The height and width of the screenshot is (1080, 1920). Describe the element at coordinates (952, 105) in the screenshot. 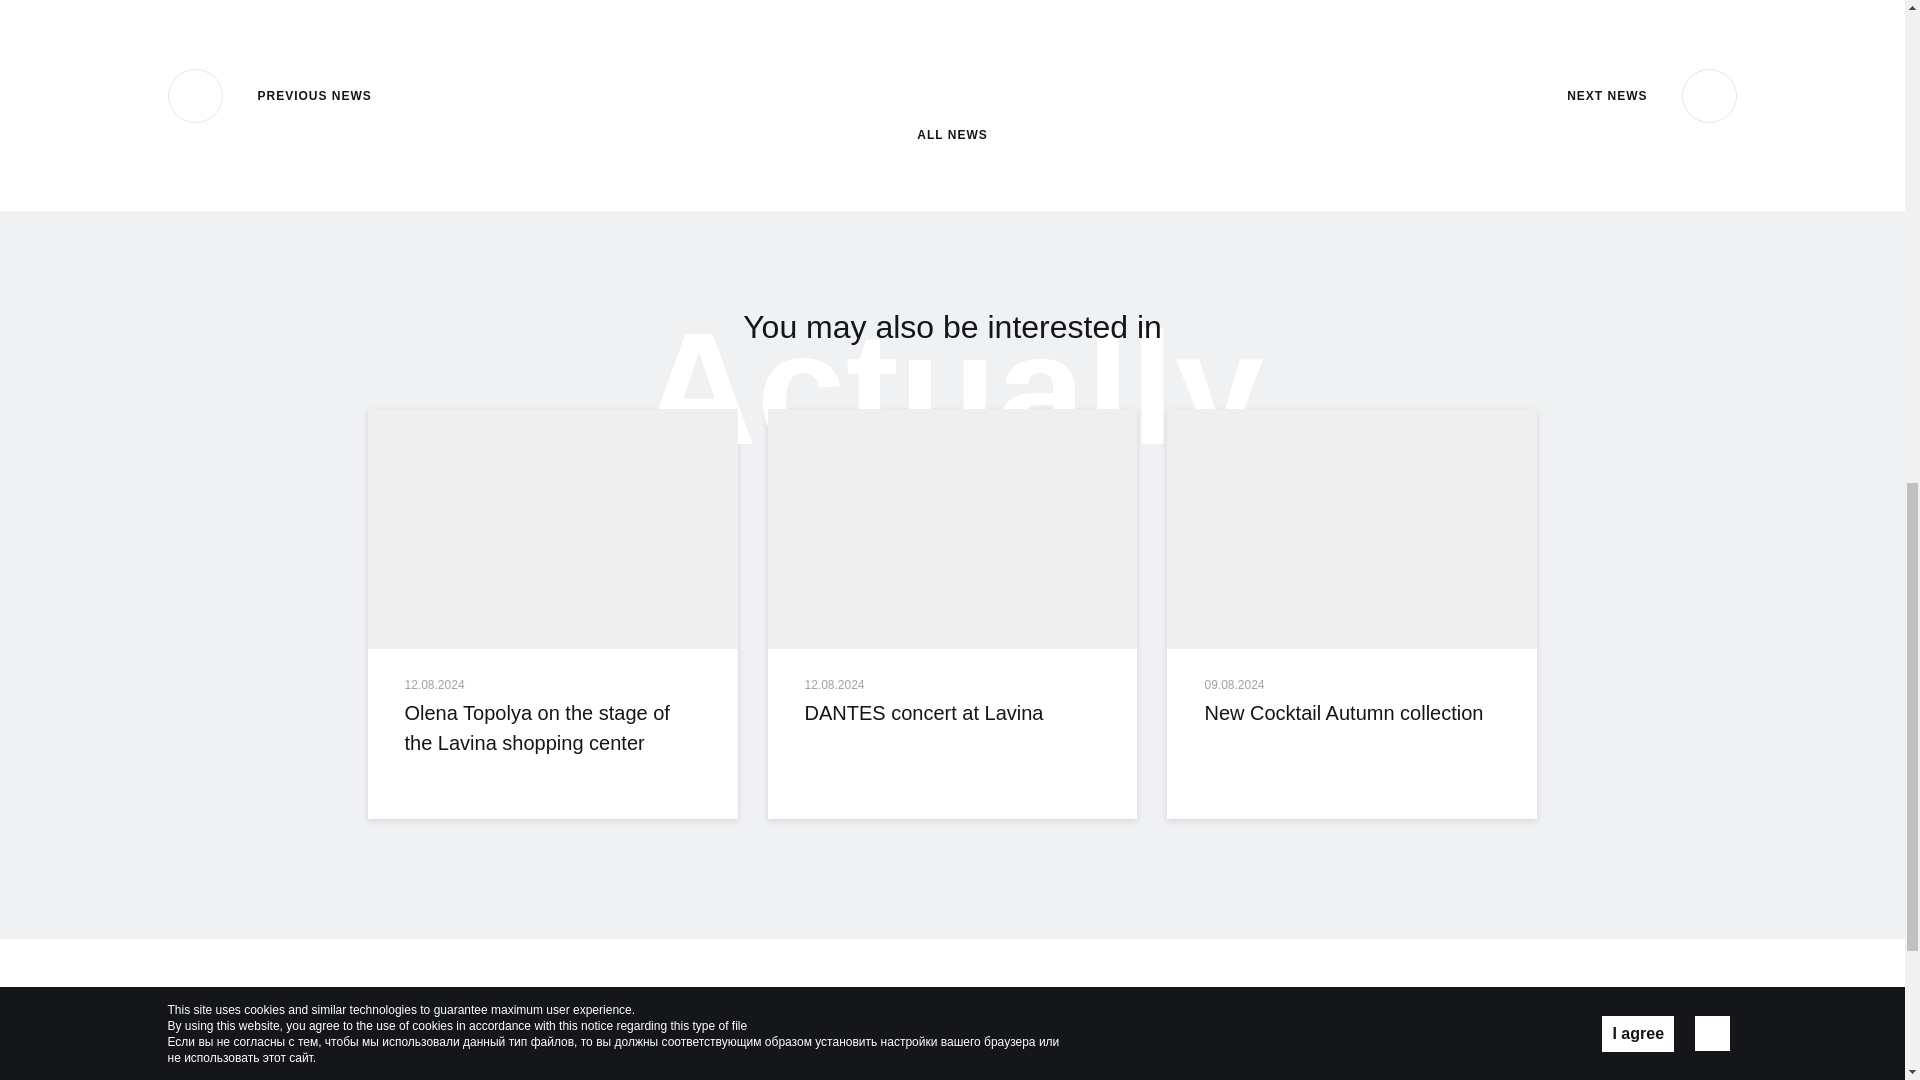

I see `ALL NEWS` at that location.